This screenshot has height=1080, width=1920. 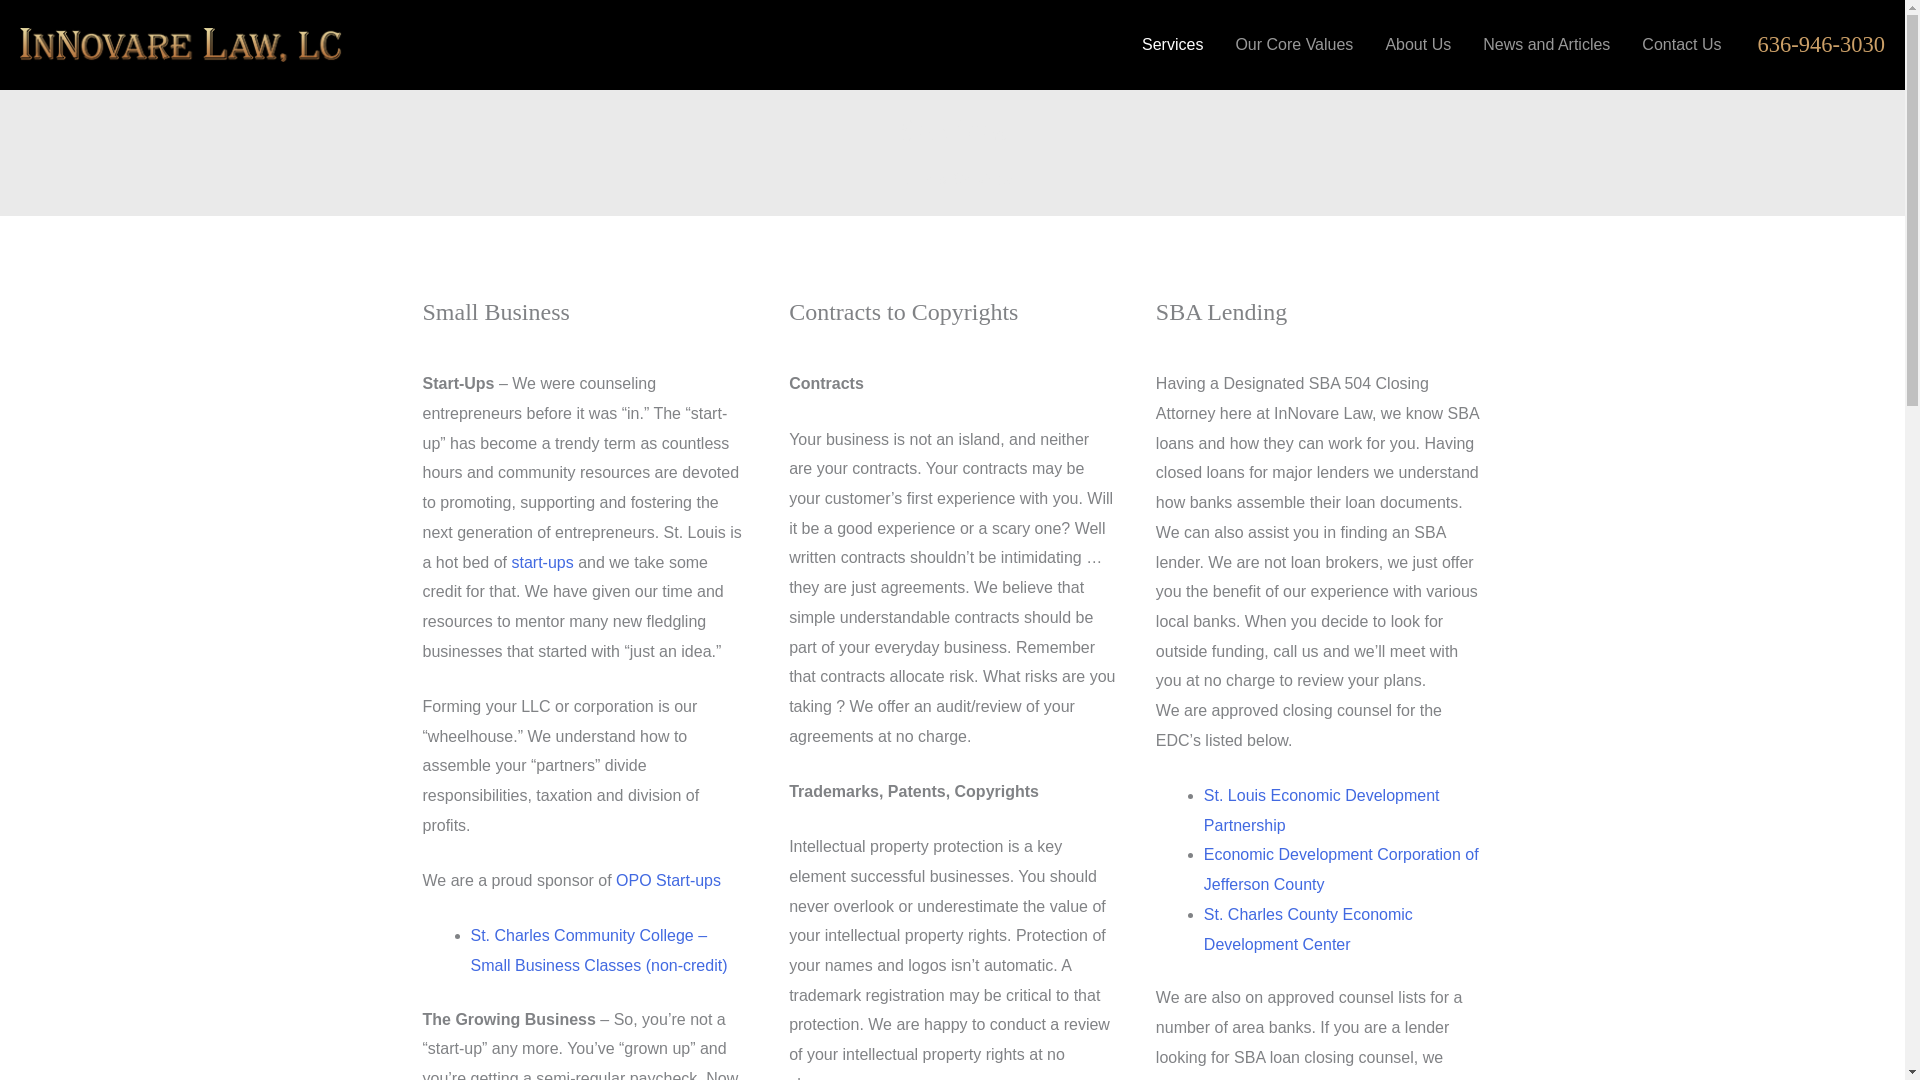 What do you see at coordinates (1322, 810) in the screenshot?
I see `St. Louis Economic Development Partnership` at bounding box center [1322, 810].